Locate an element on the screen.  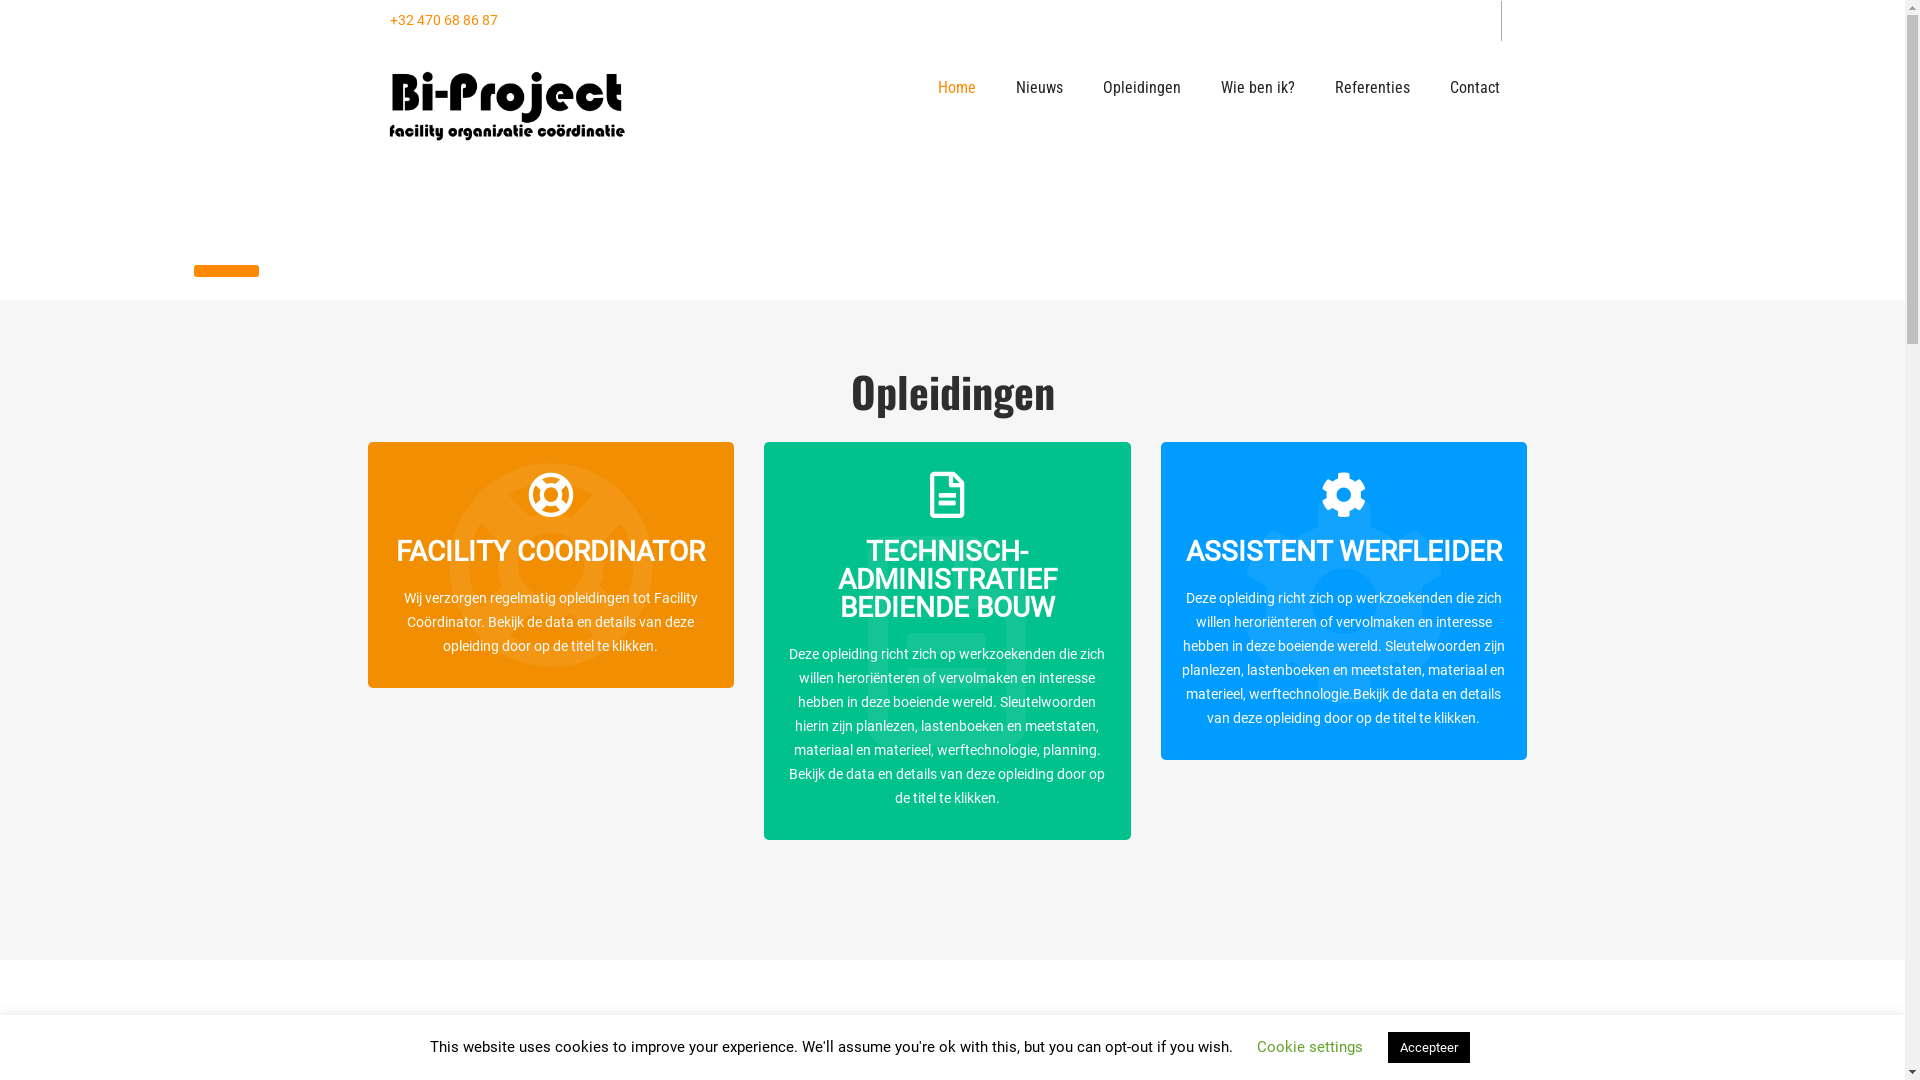
Accepteer is located at coordinates (1429, 1048).